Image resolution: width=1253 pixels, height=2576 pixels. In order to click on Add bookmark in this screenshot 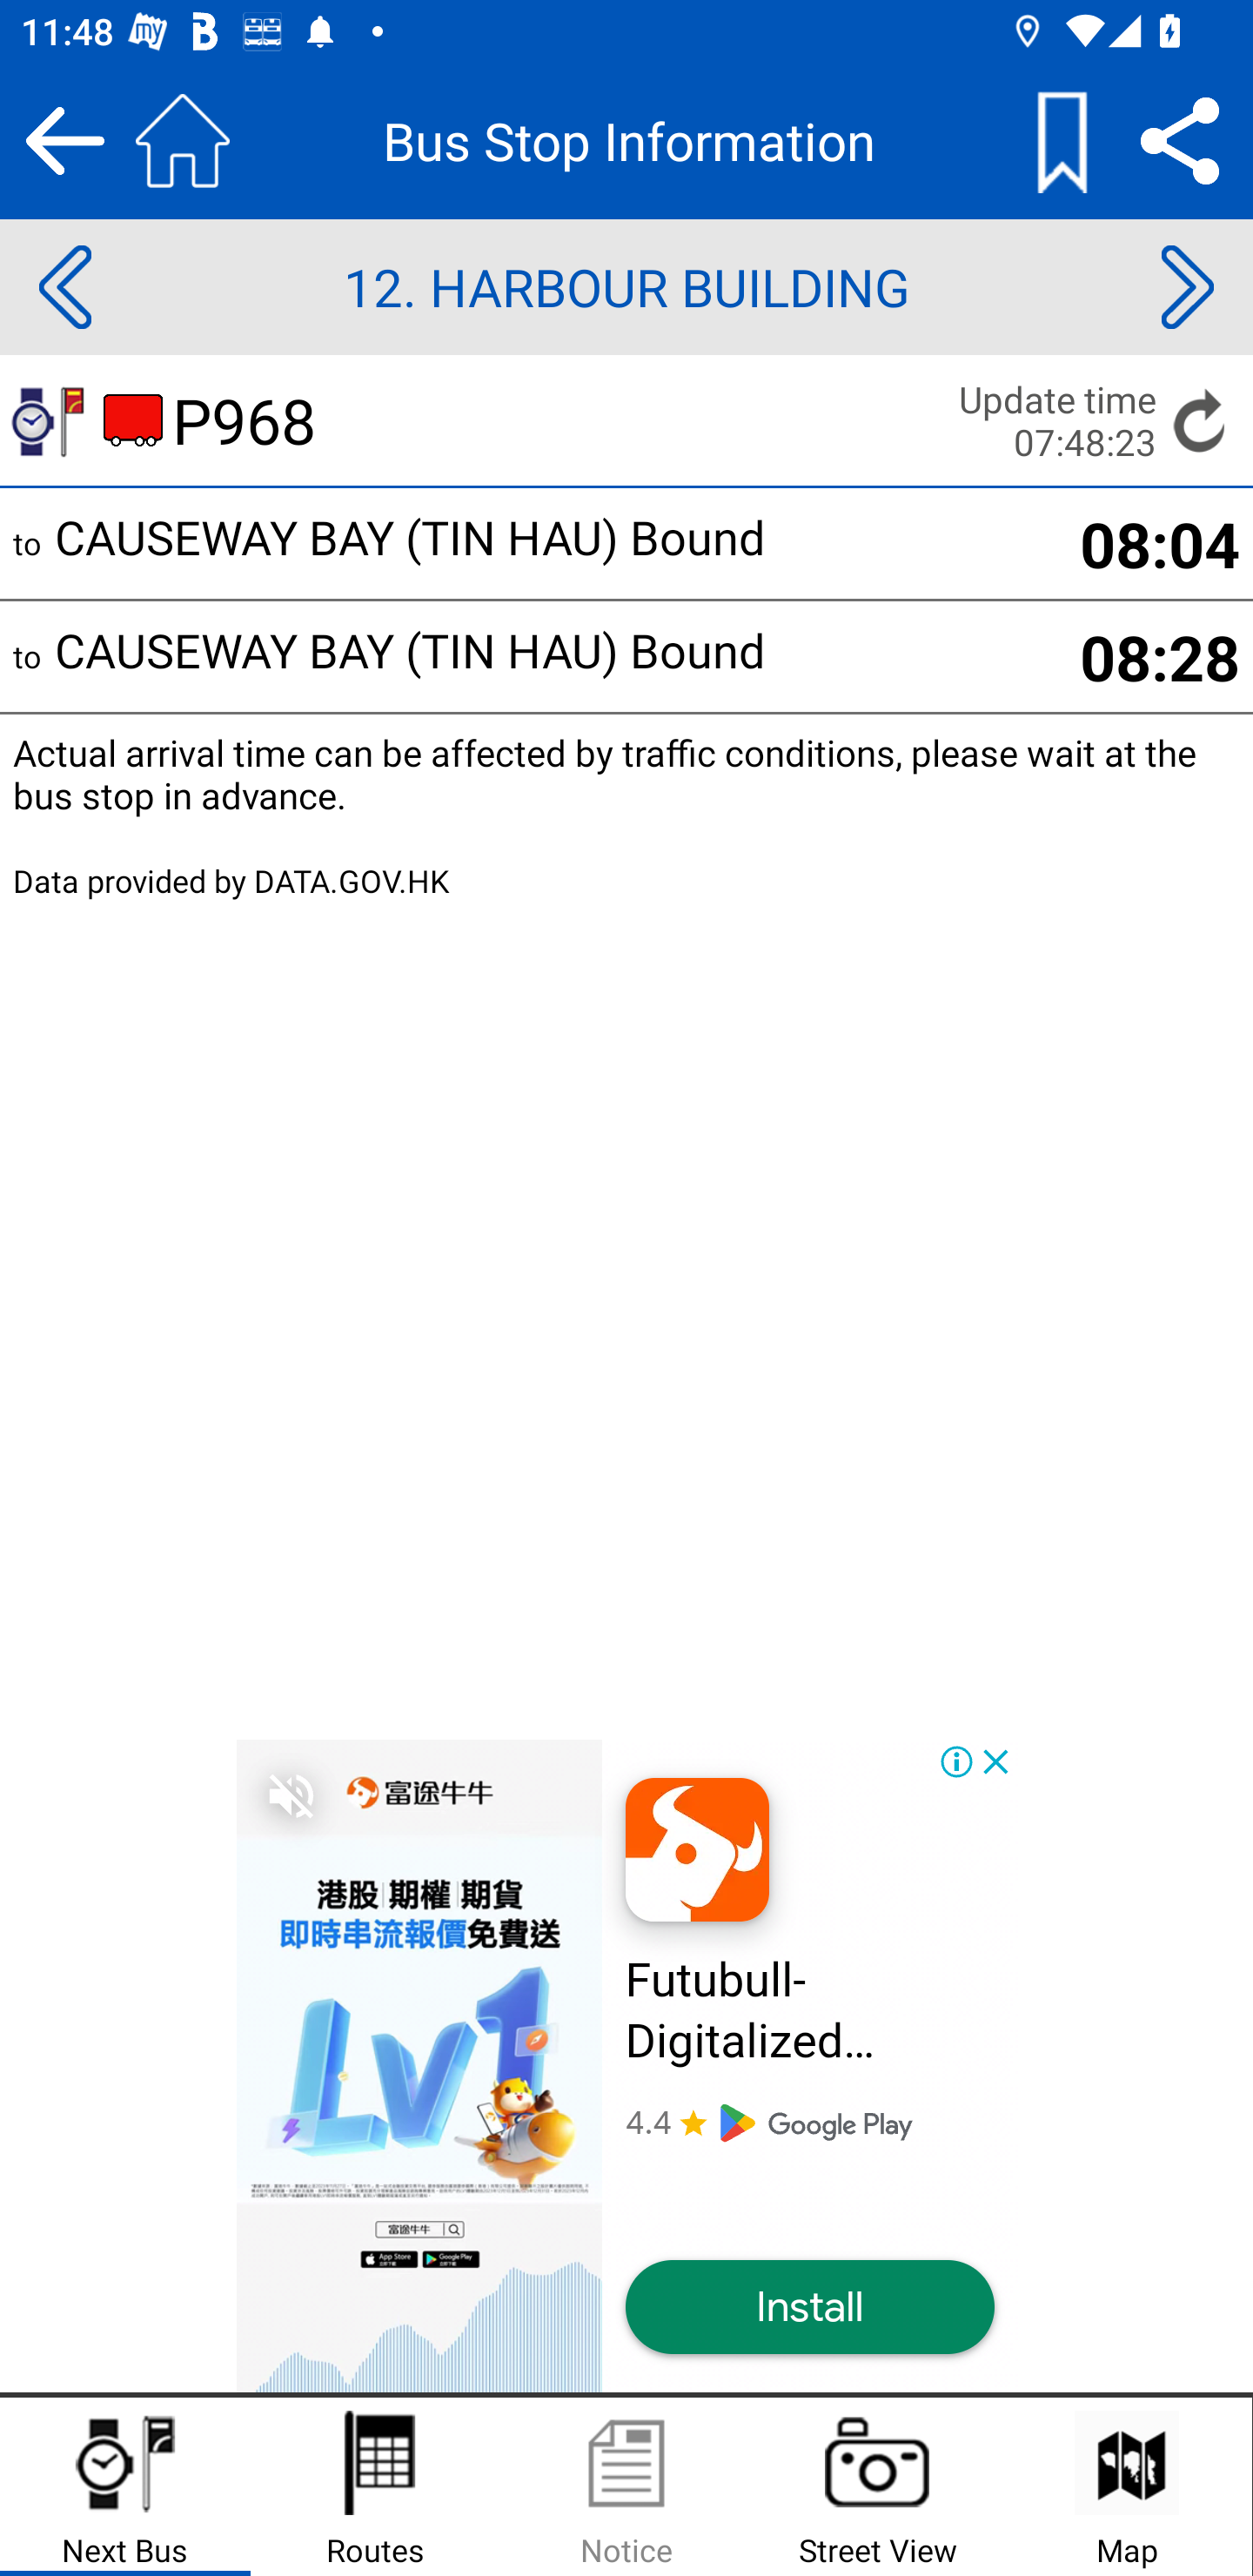, I will do `click(1062, 140)`.